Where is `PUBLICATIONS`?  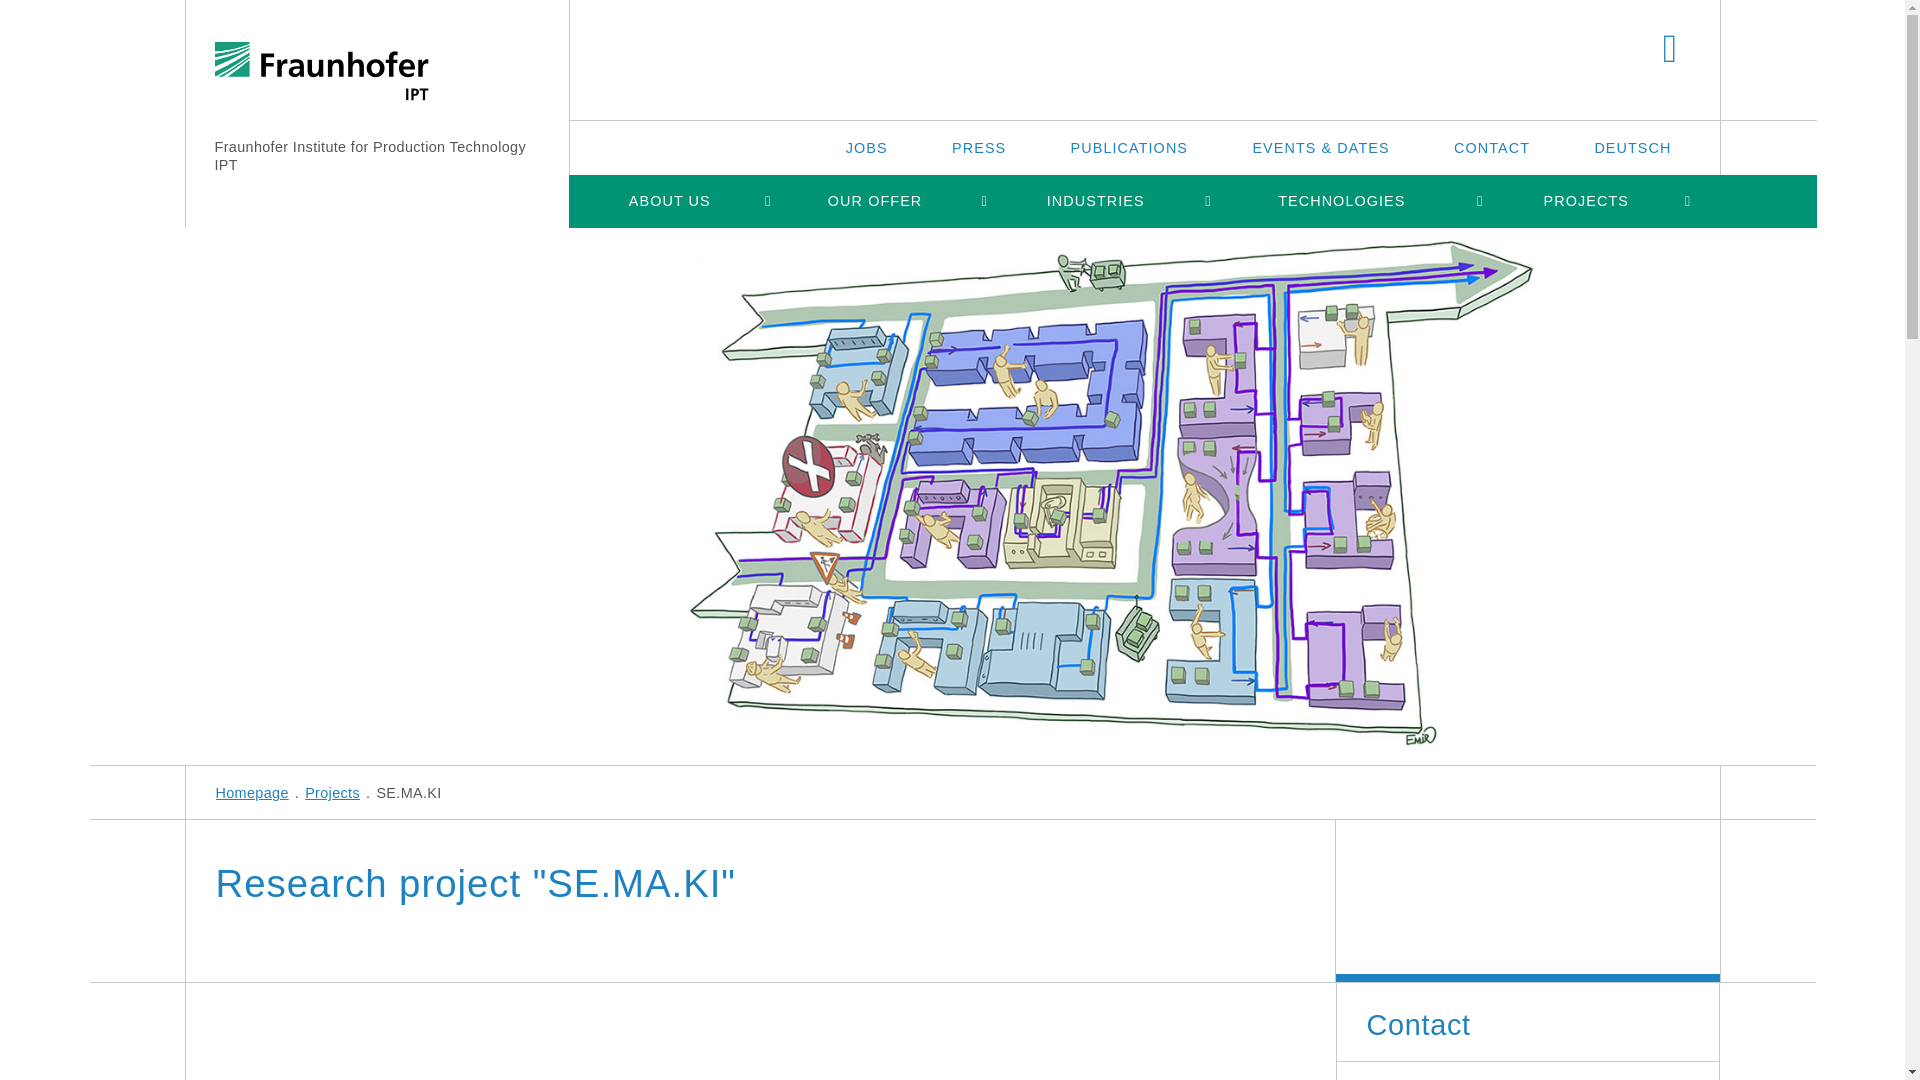
PUBLICATIONS is located at coordinates (1128, 147).